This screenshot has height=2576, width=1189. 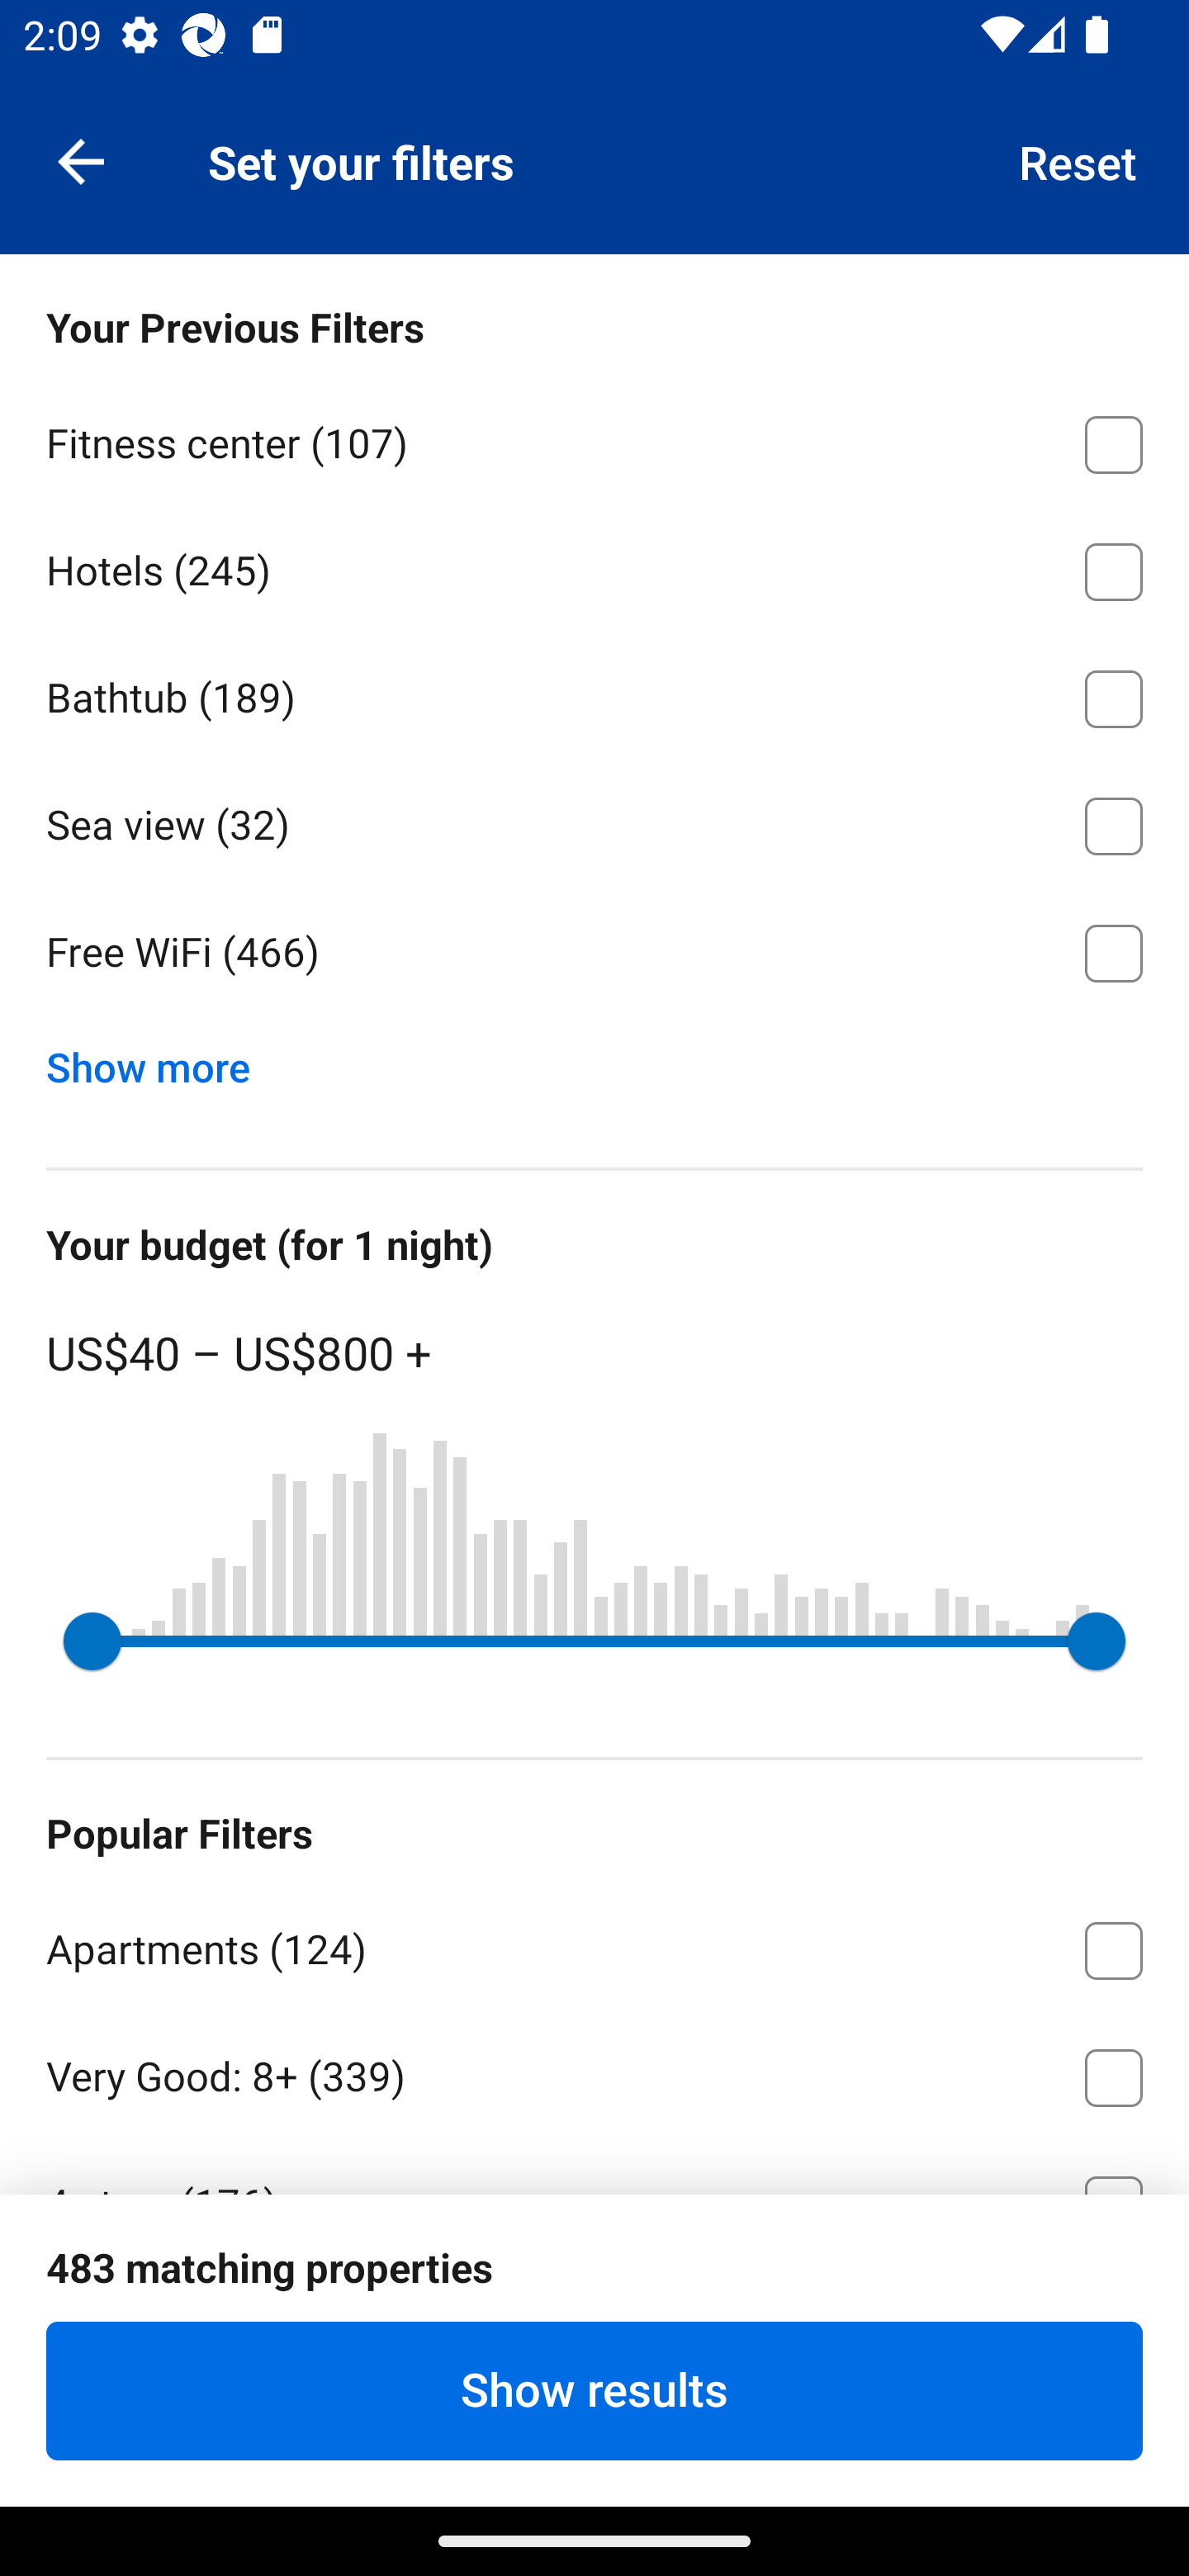 I want to click on Very Good: 8+ ⁦(339), so click(x=594, y=2072).